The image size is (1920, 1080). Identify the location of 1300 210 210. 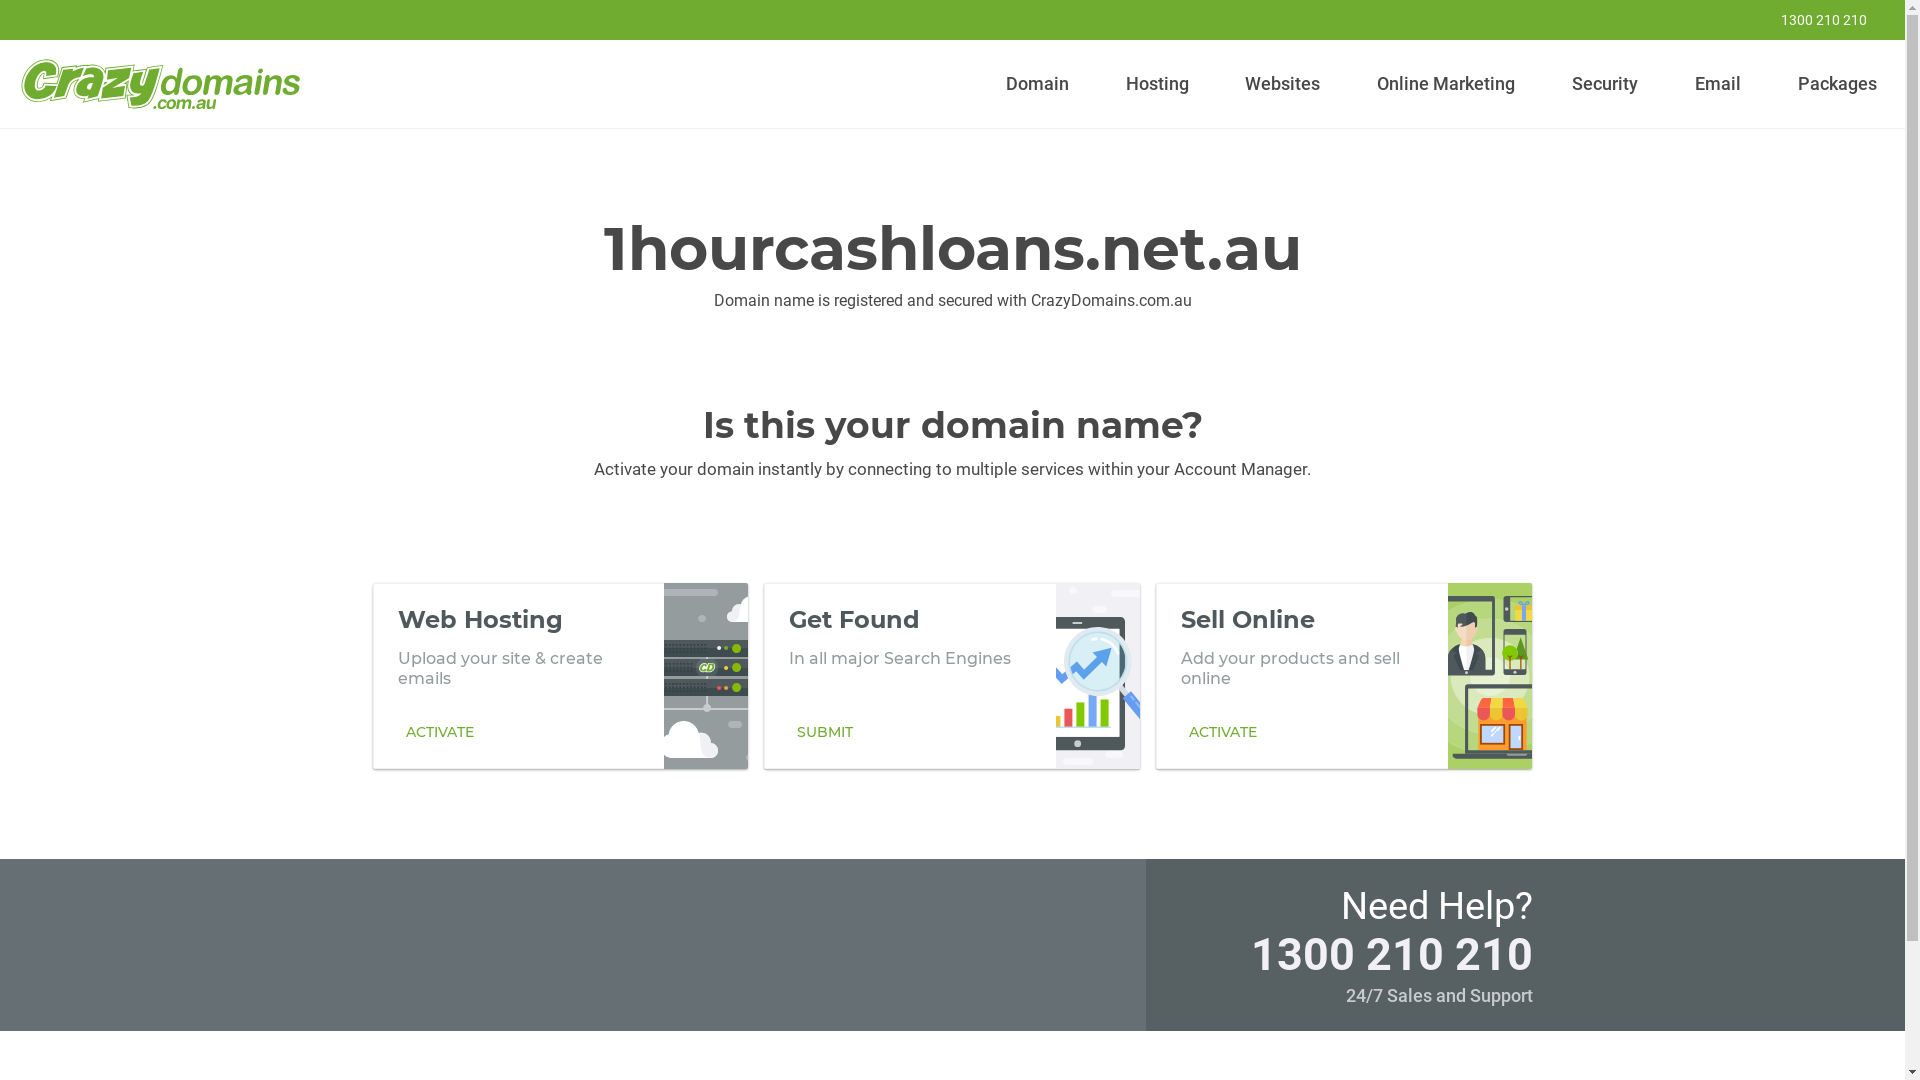
(1811, 20).